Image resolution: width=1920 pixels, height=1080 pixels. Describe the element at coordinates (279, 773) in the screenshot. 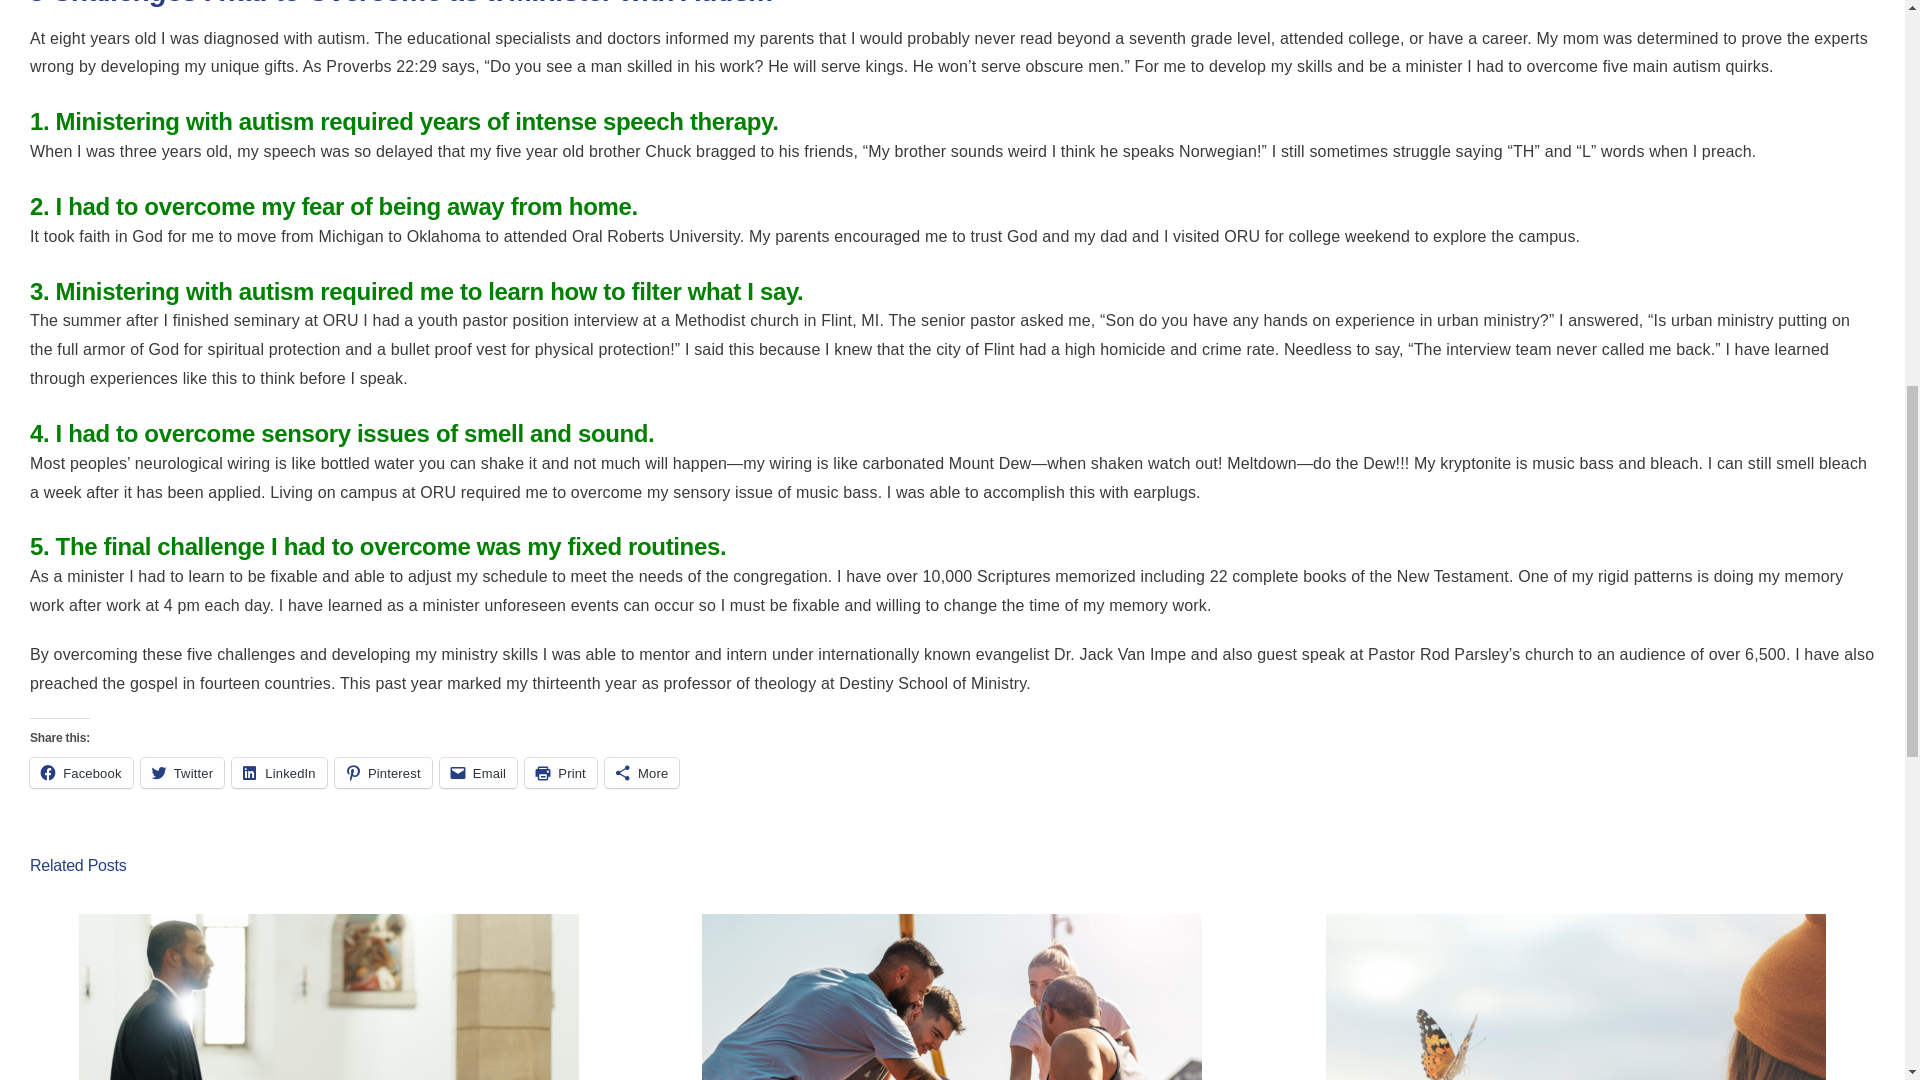

I see `LinkedIn` at that location.